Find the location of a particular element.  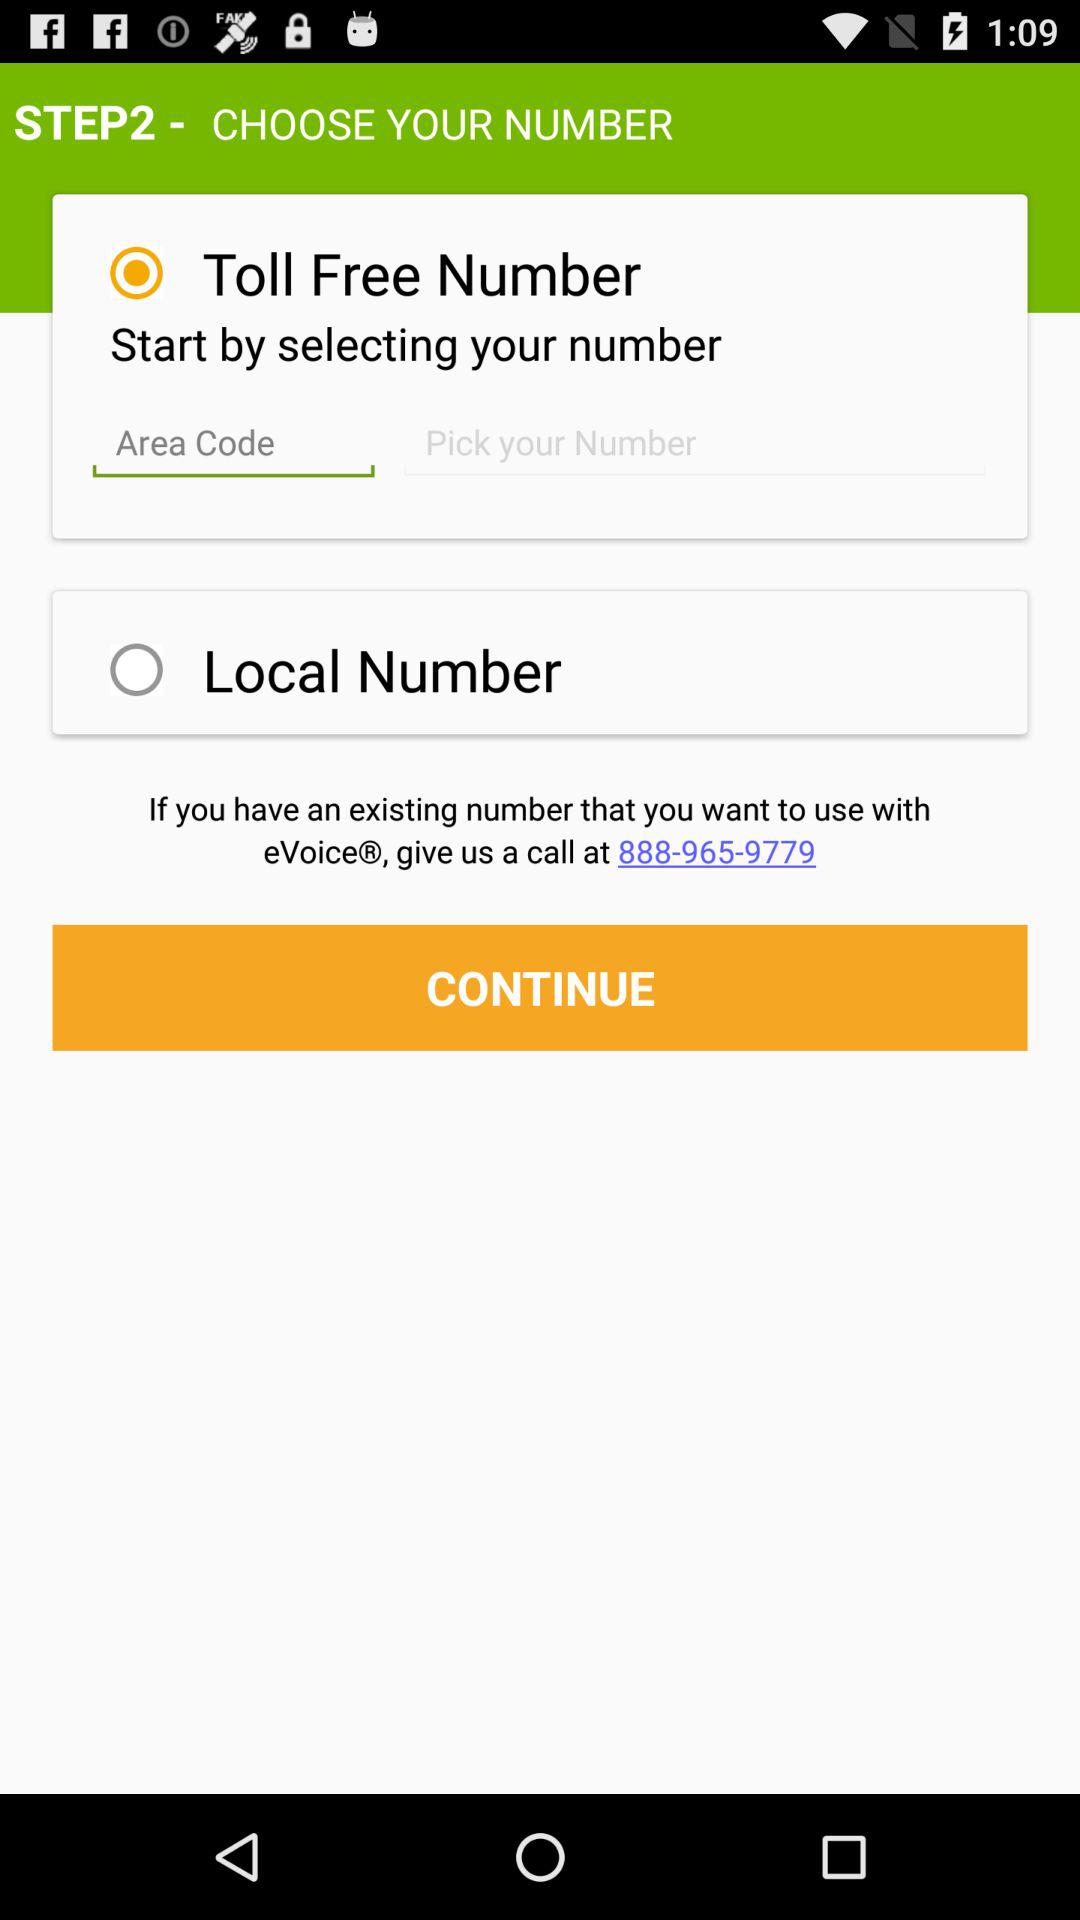

click the app below if you have icon is located at coordinates (540, 850).